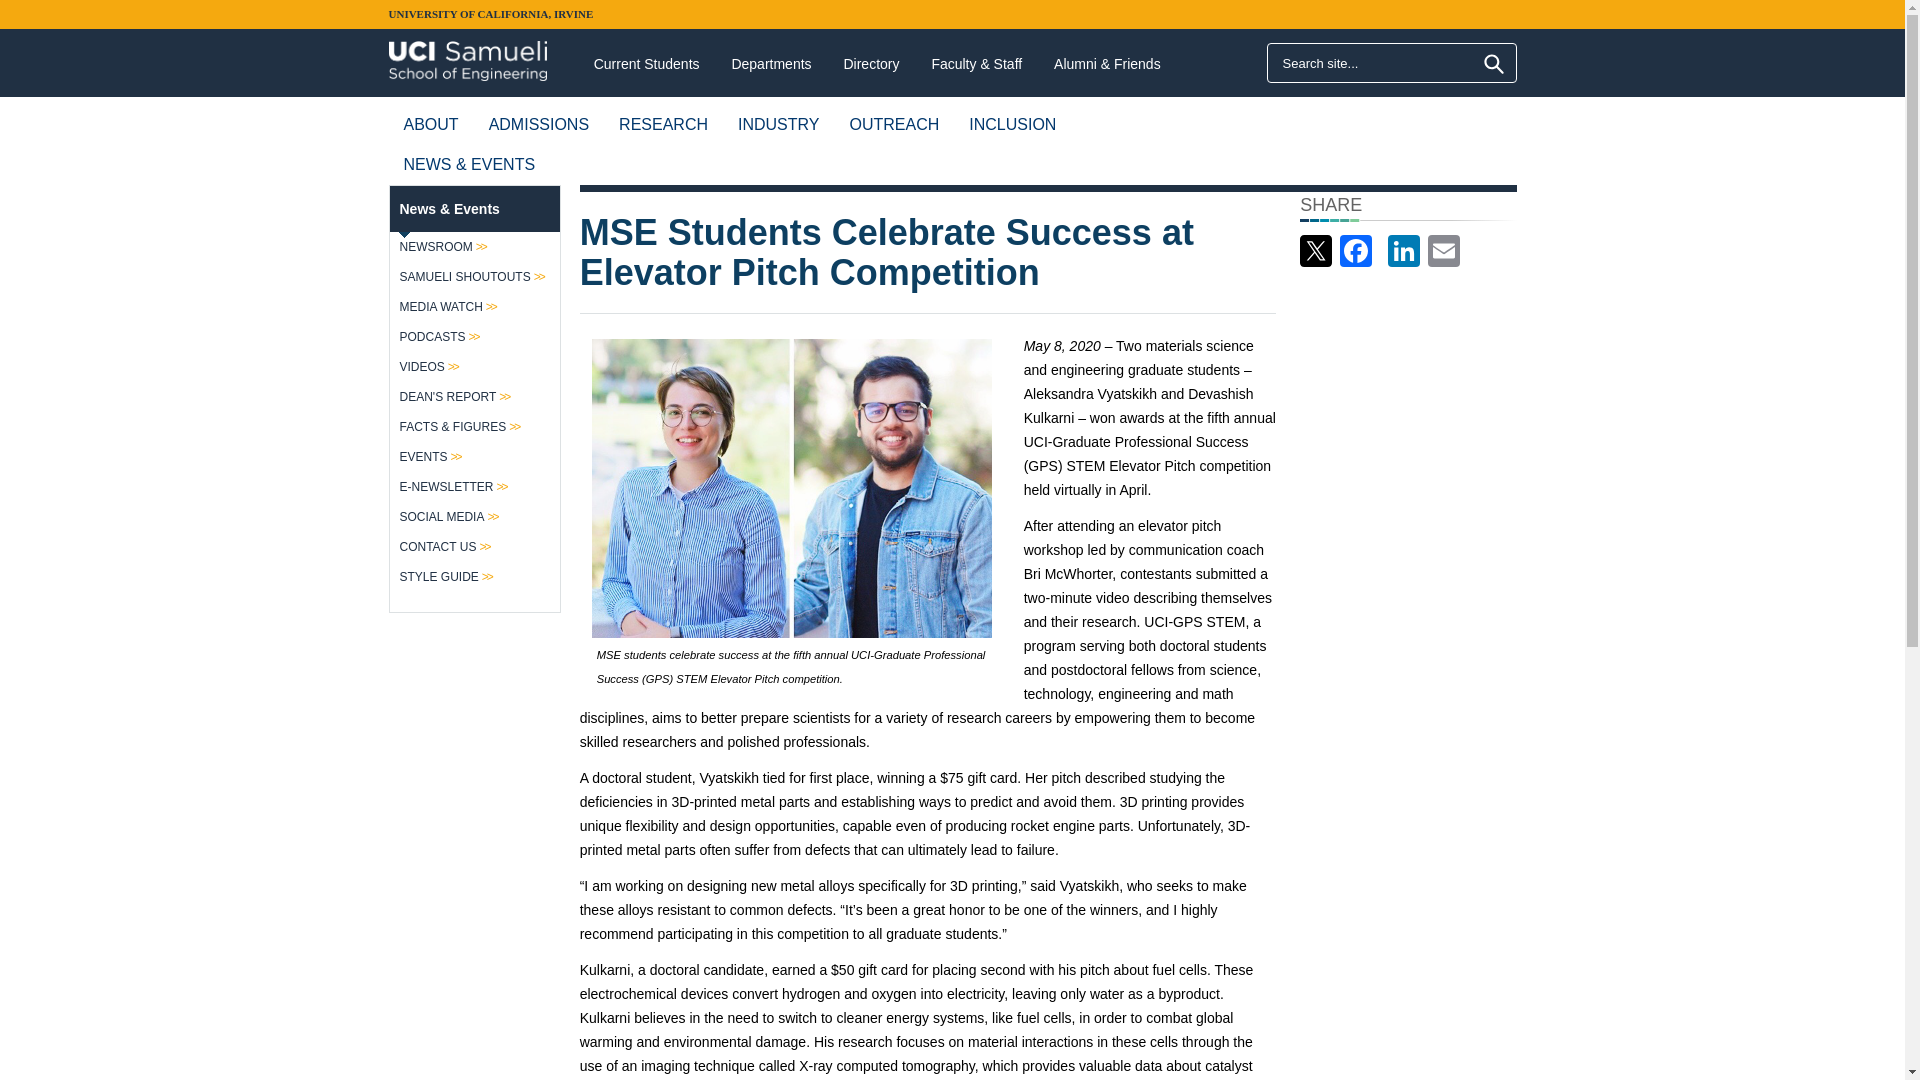 The width and height of the screenshot is (1920, 1080). I want to click on UNIVERSITY OF CALIFORNIA, IRVINE, so click(490, 14).